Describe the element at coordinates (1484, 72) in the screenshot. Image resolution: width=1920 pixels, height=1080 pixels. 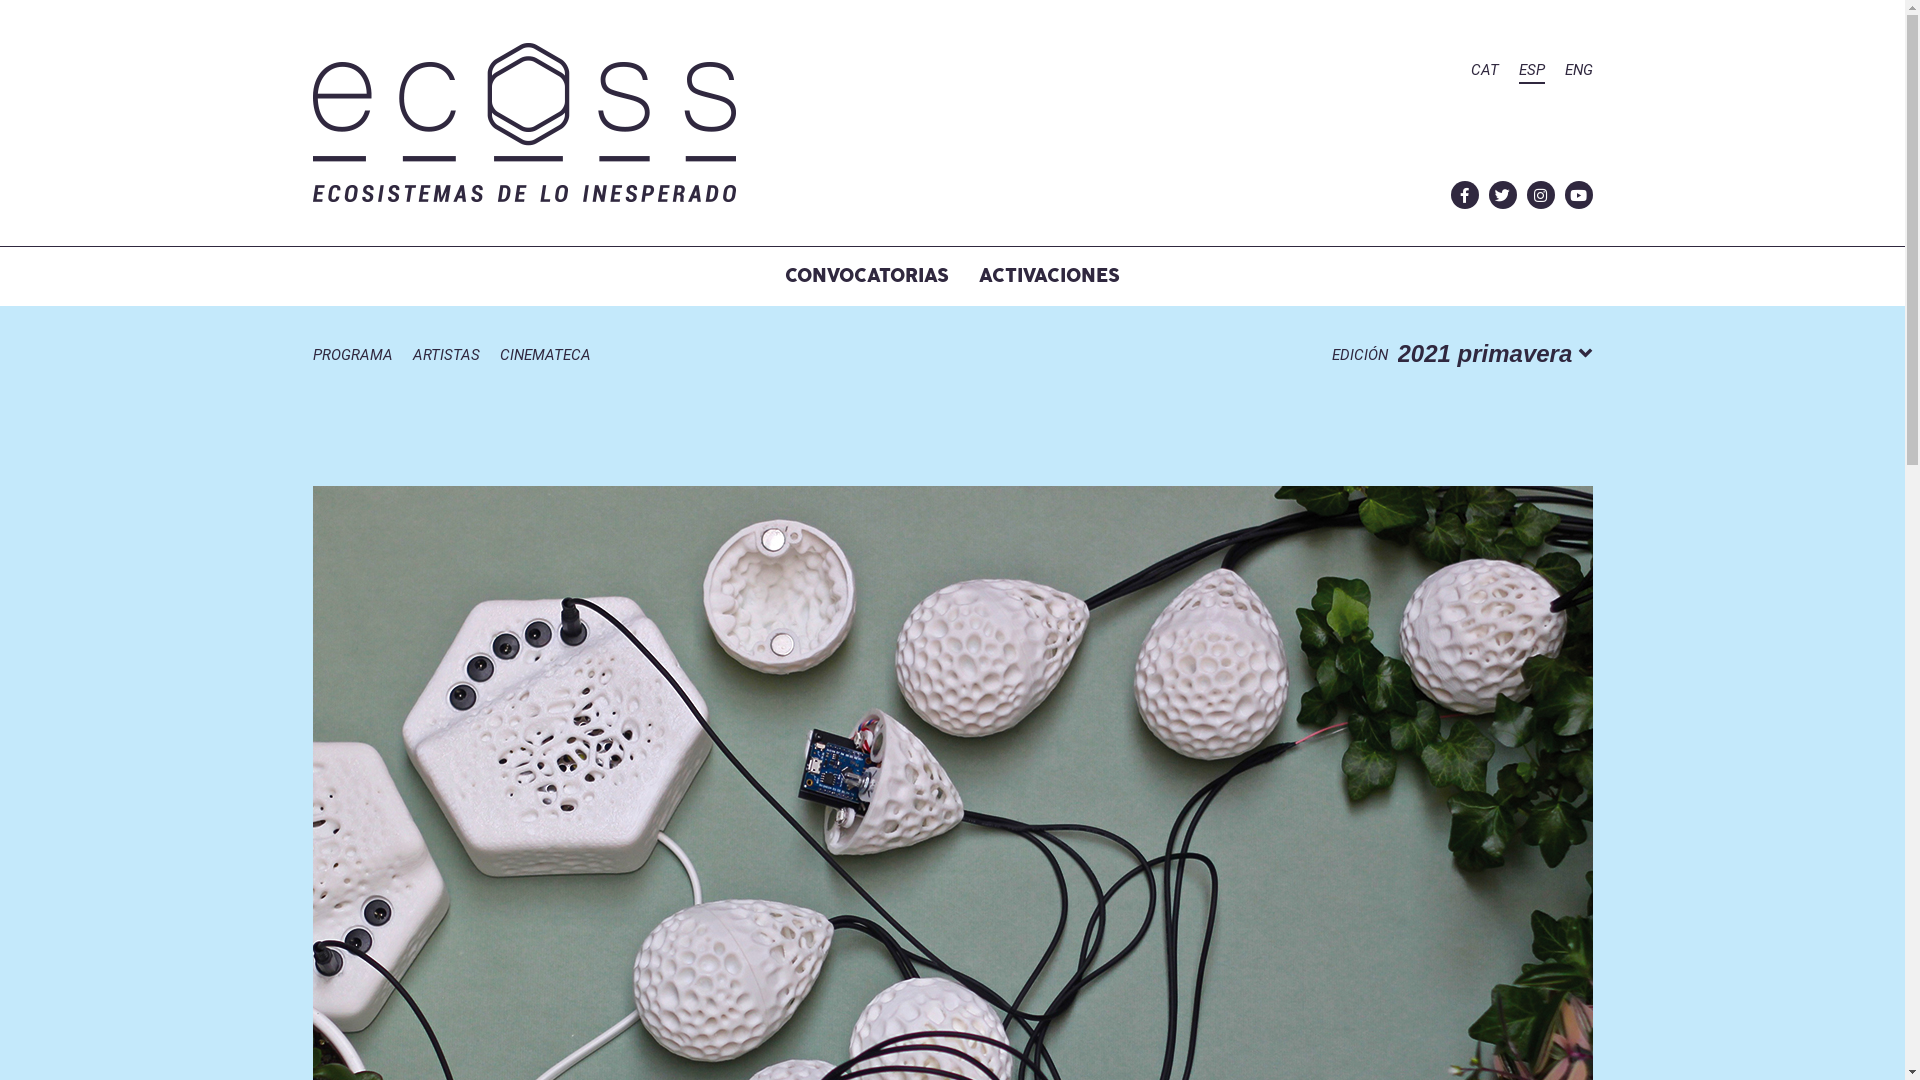
I see `CAT` at that location.